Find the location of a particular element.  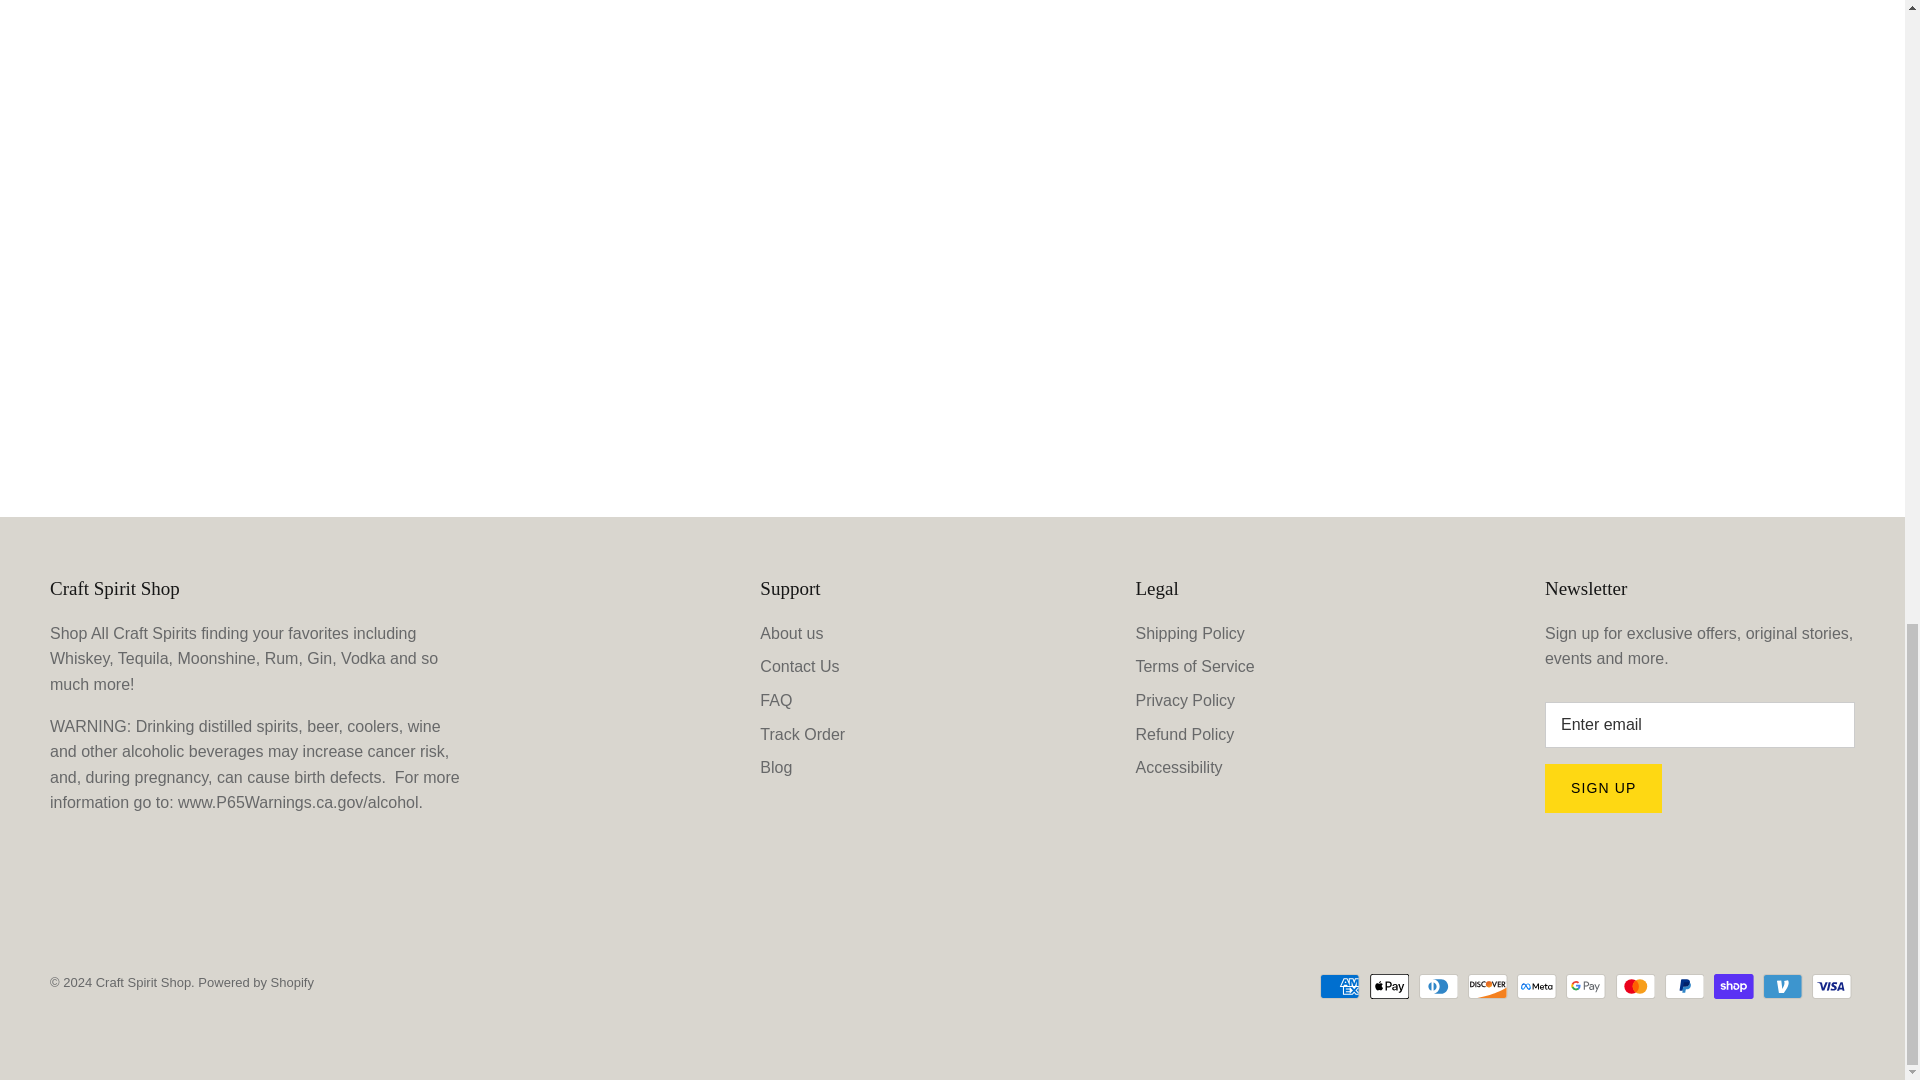

WARNING: Drinking is located at coordinates (300, 802).